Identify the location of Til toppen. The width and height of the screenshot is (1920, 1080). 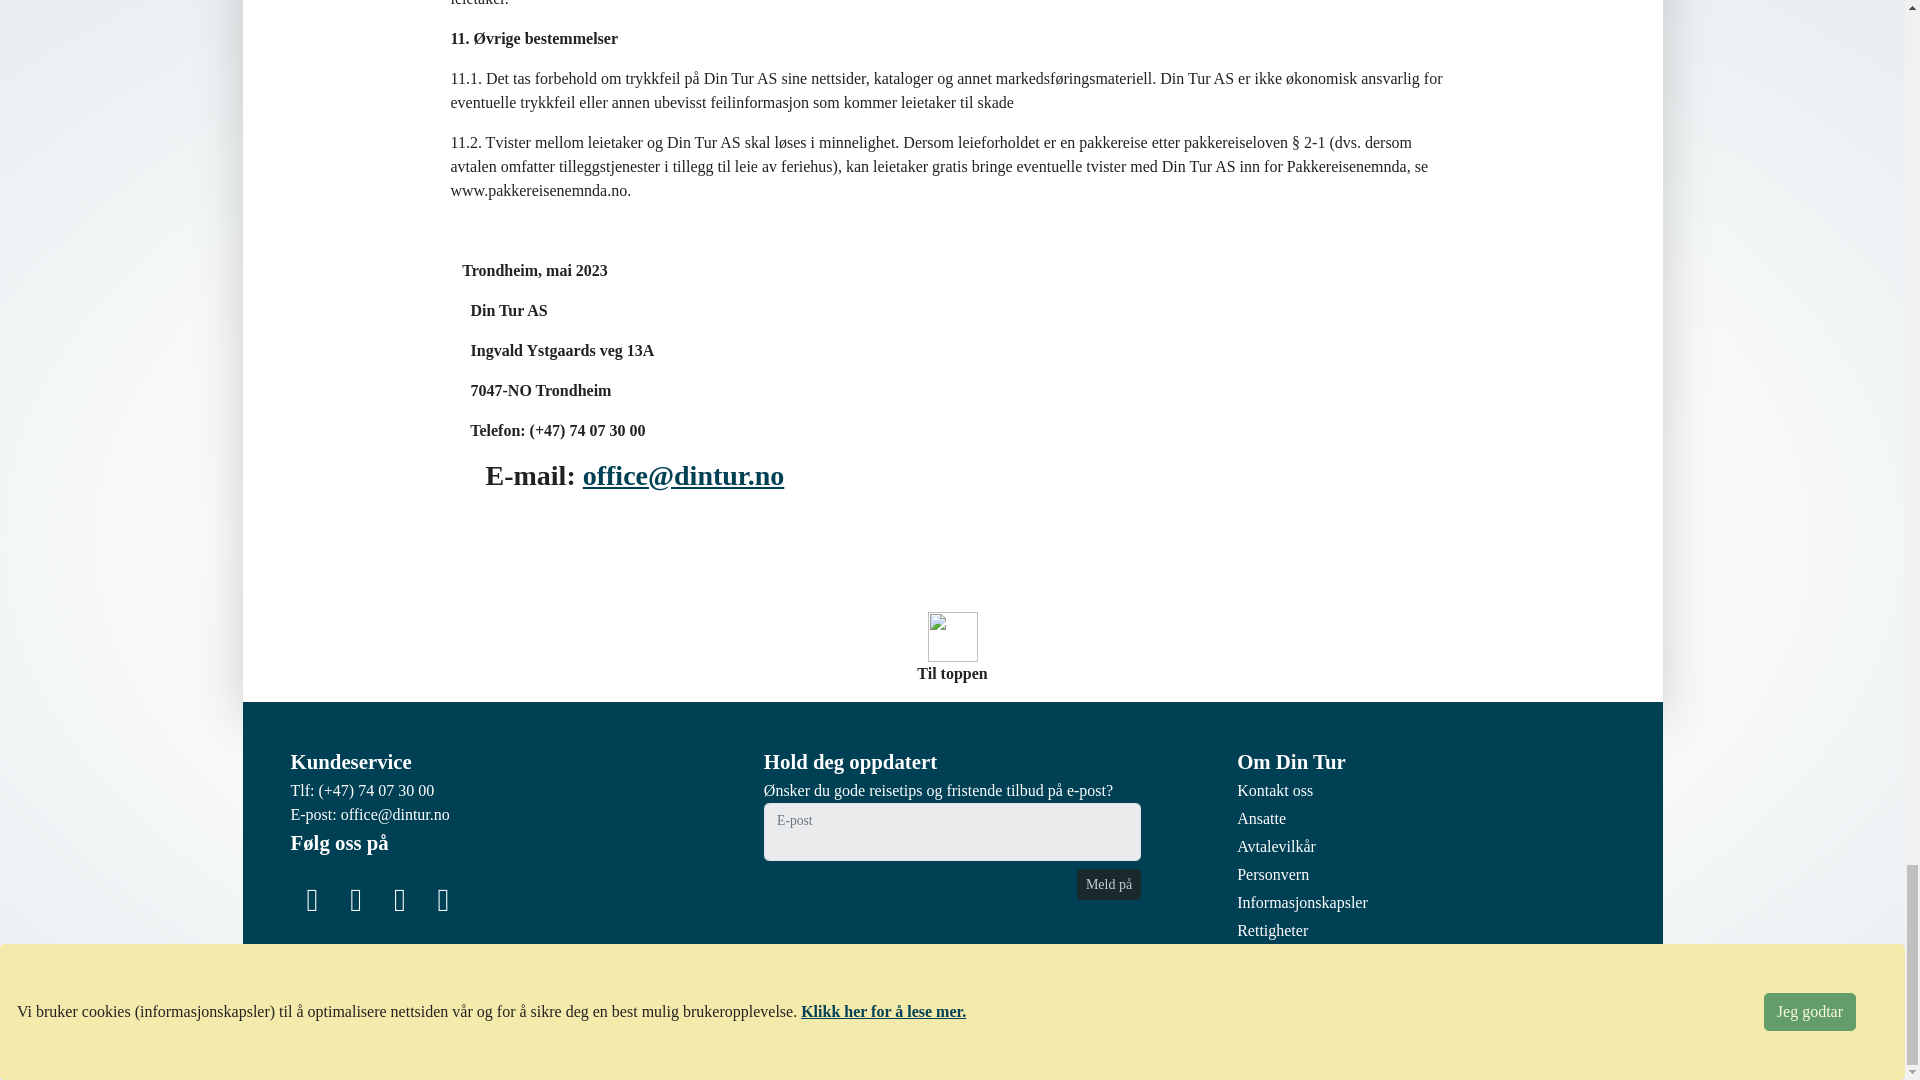
(952, 648).